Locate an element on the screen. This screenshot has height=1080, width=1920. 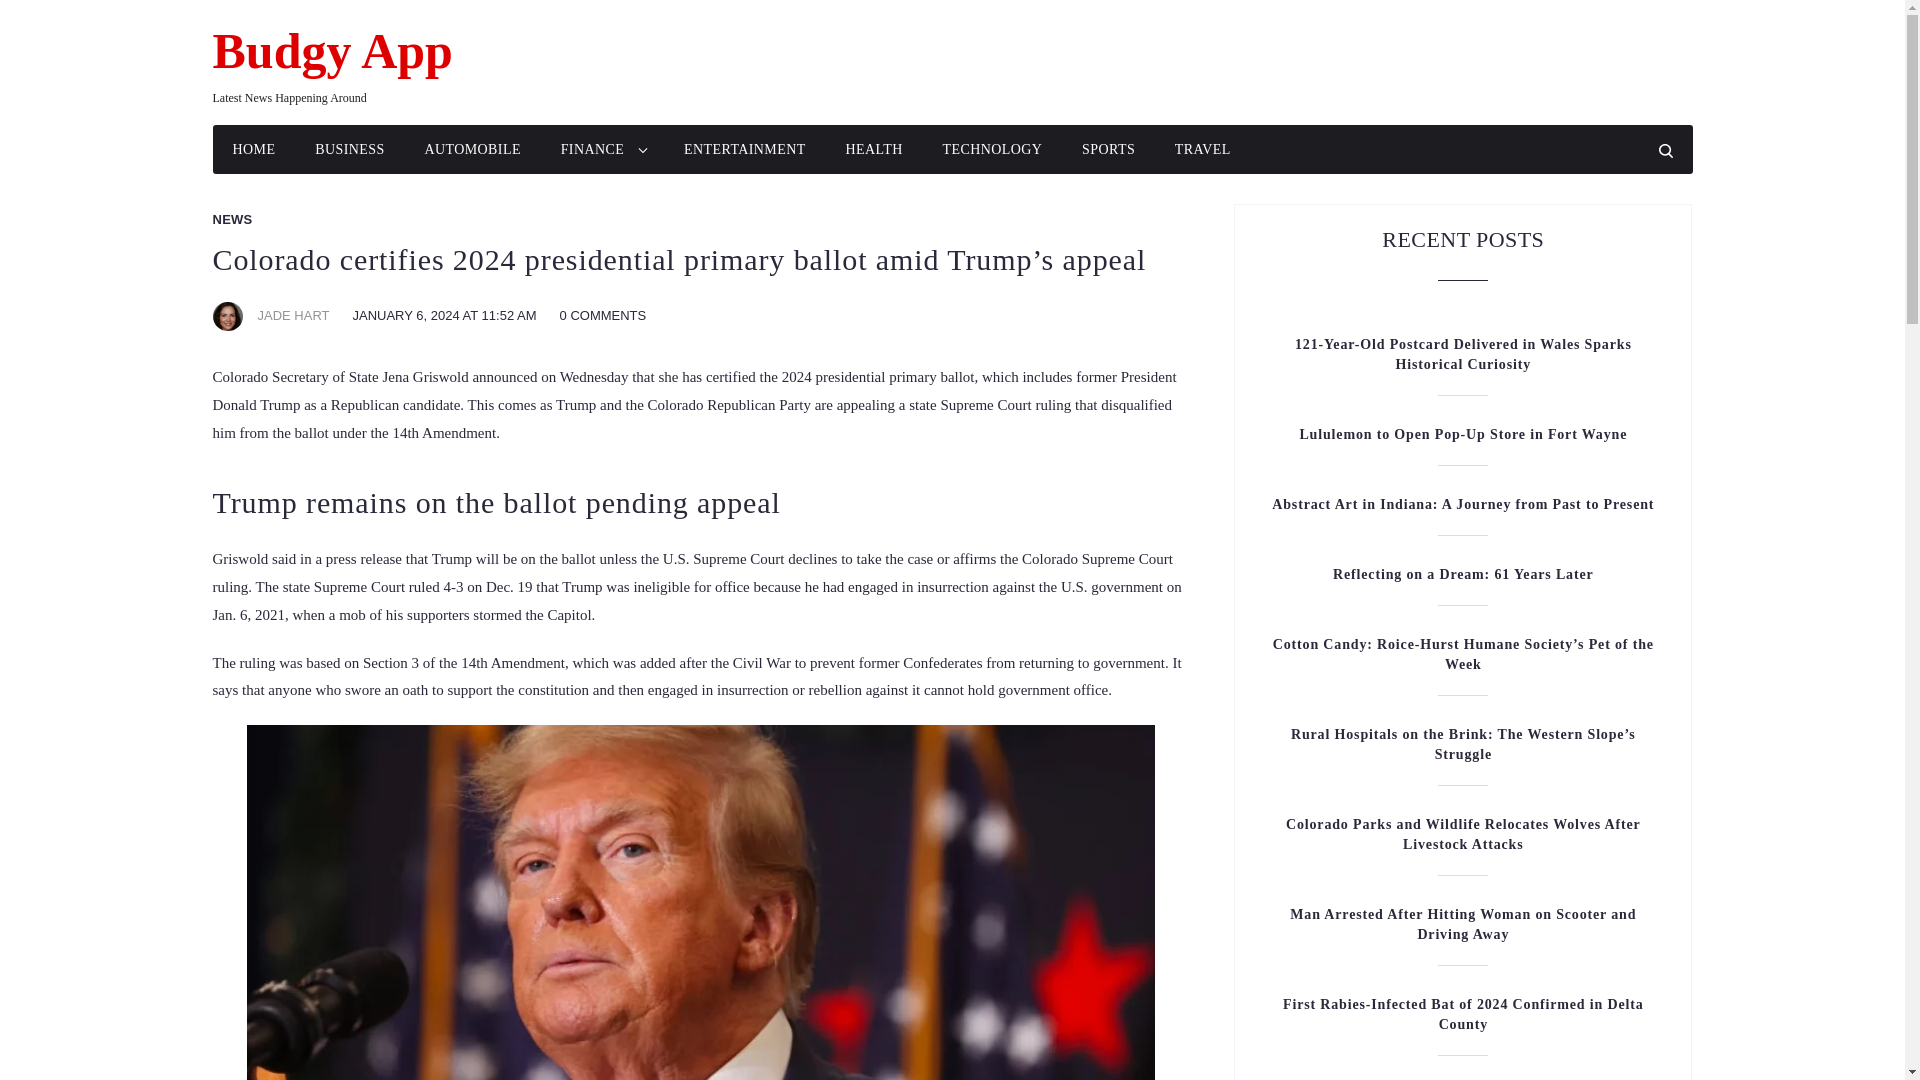
JADE HART is located at coordinates (294, 314).